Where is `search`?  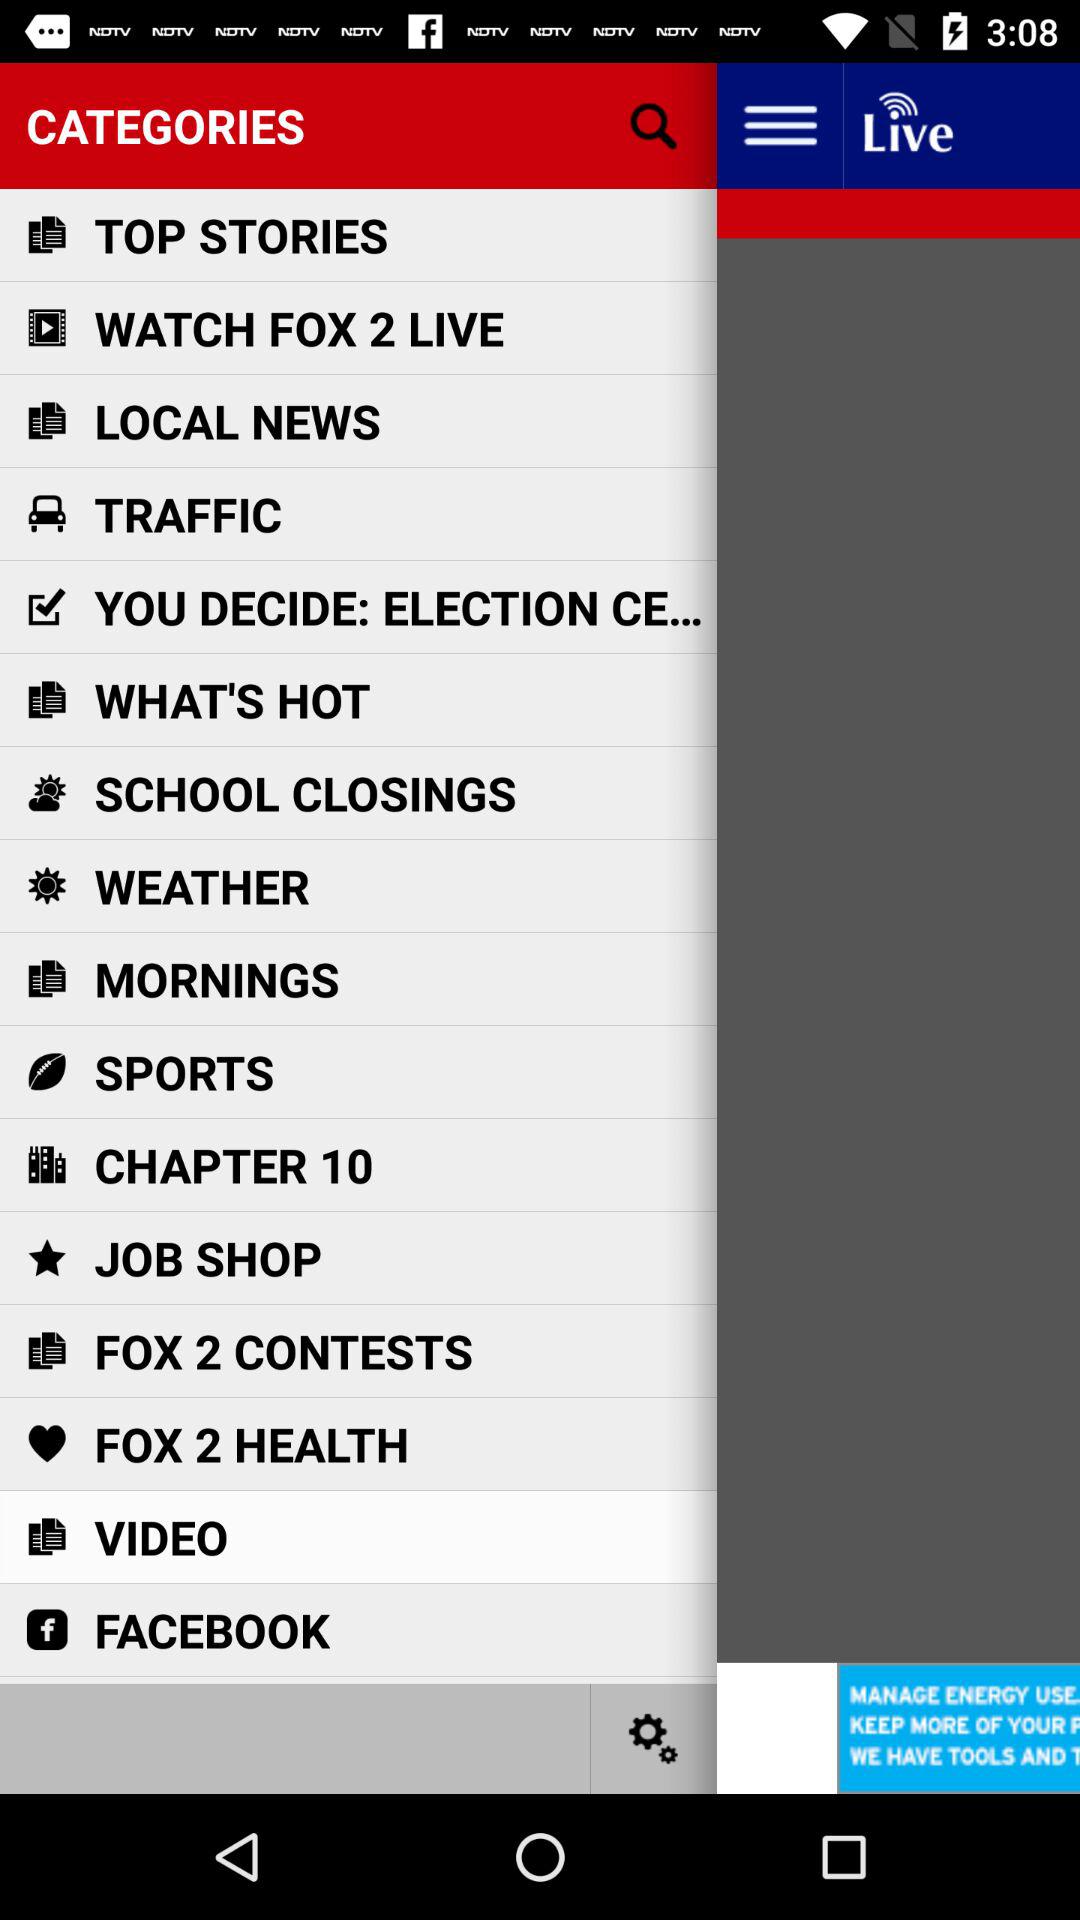 search is located at coordinates (654, 126).